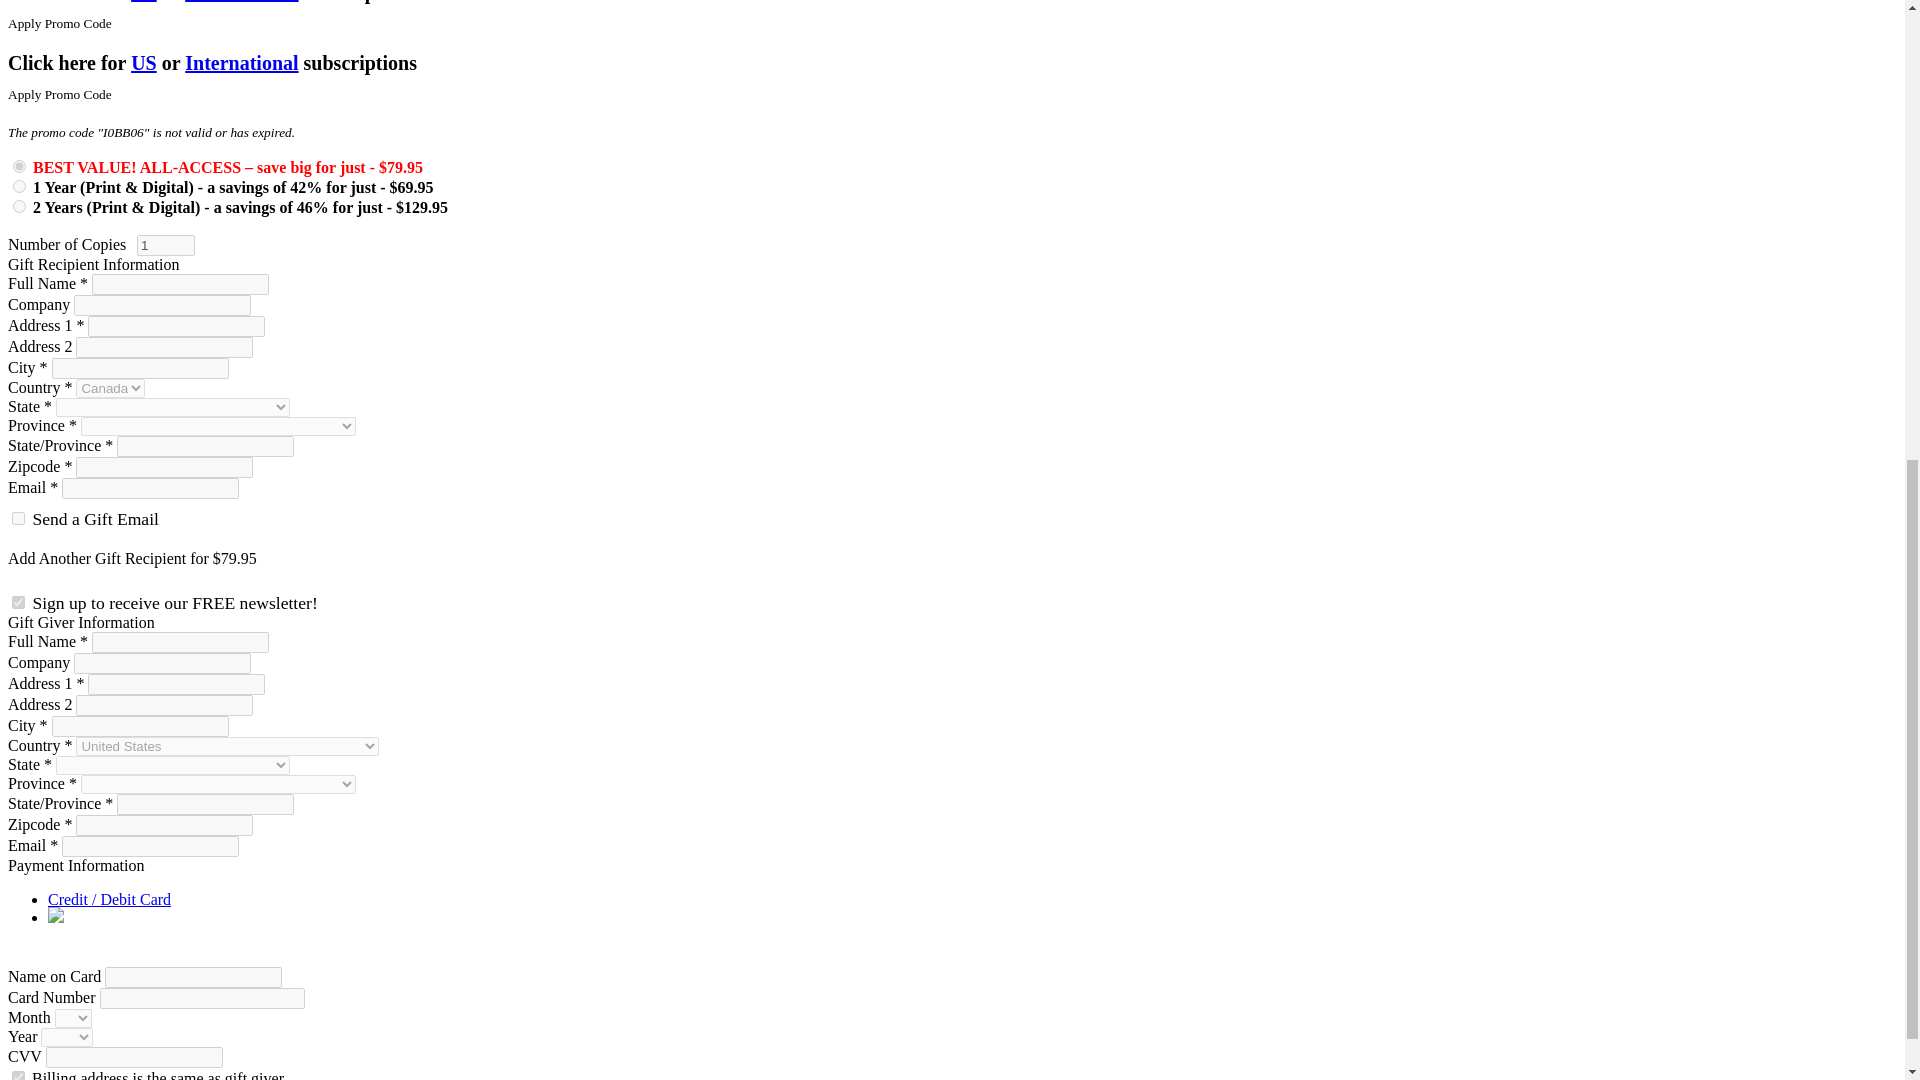 This screenshot has width=1920, height=1080. Describe the element at coordinates (18, 602) in the screenshot. I see `on` at that location.